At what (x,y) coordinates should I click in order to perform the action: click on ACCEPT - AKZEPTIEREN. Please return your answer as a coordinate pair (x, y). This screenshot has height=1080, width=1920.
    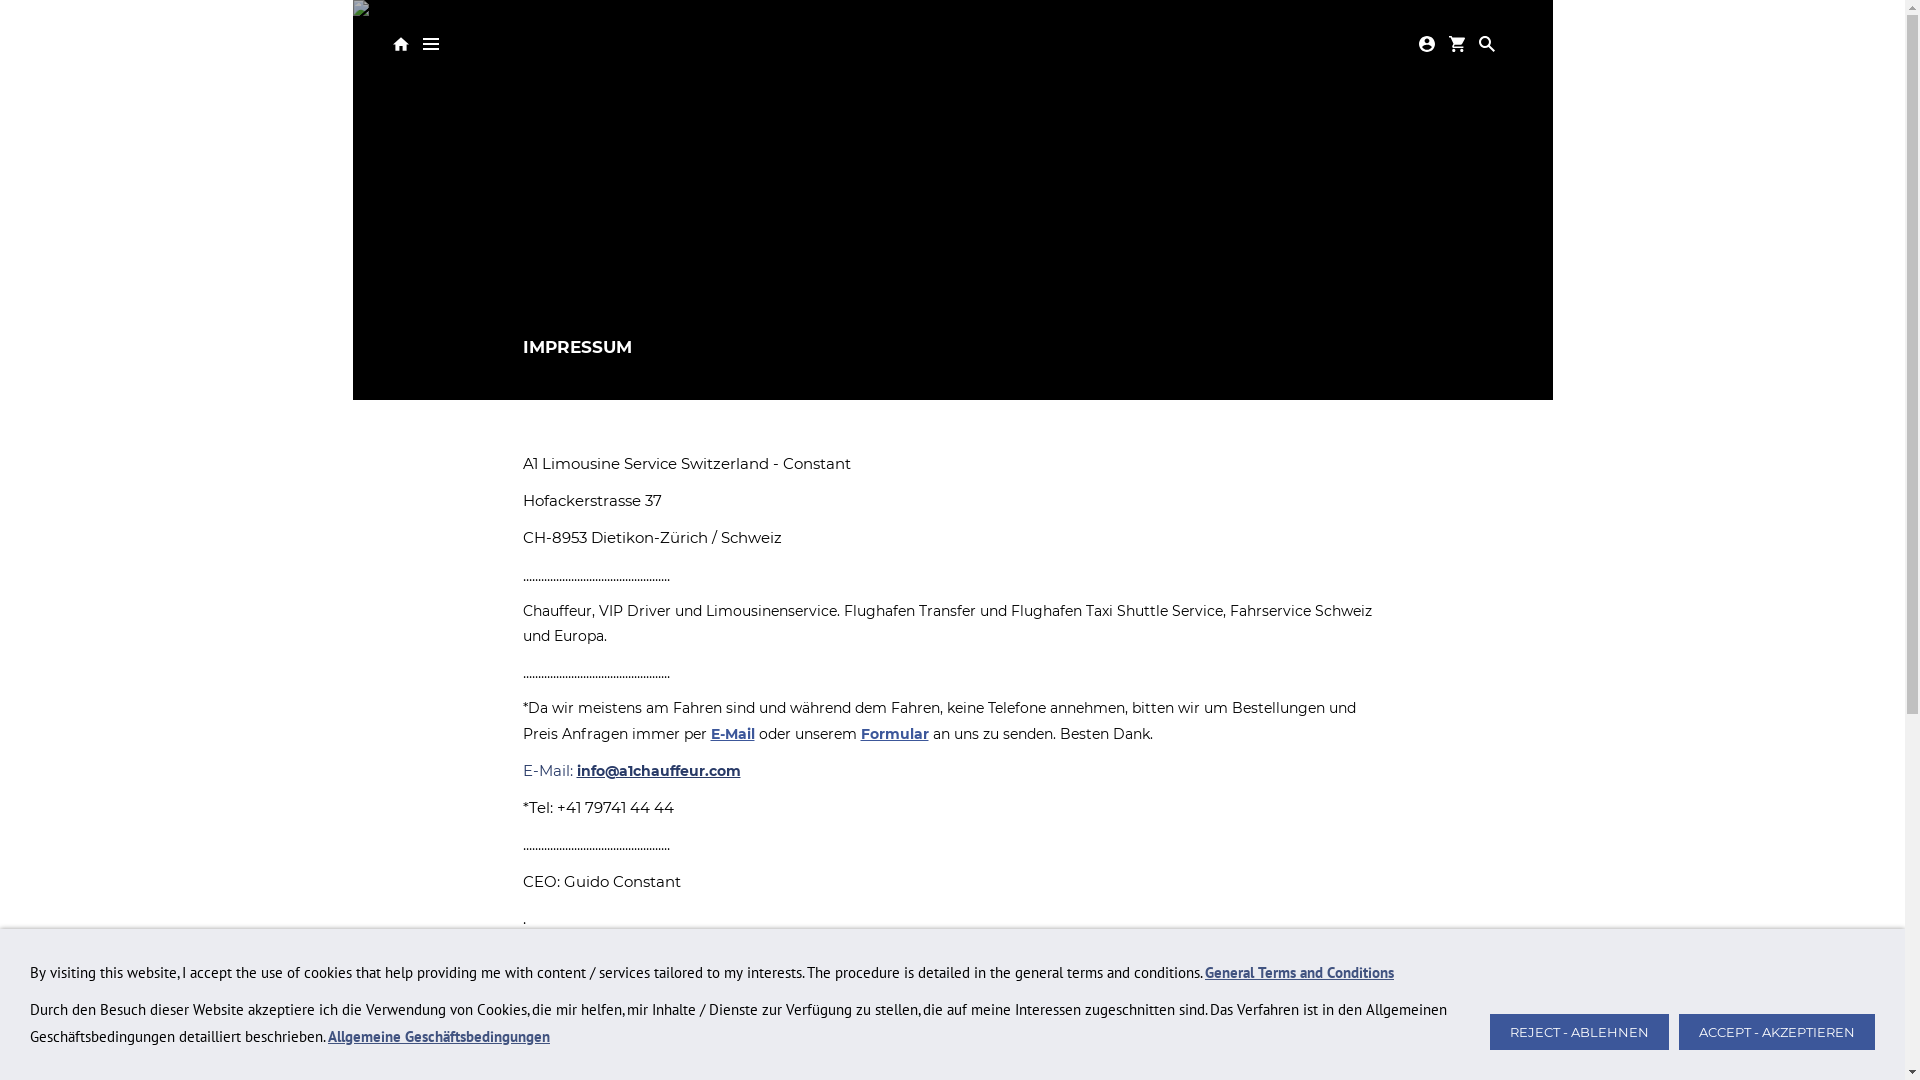
    Looking at the image, I should click on (1777, 1032).